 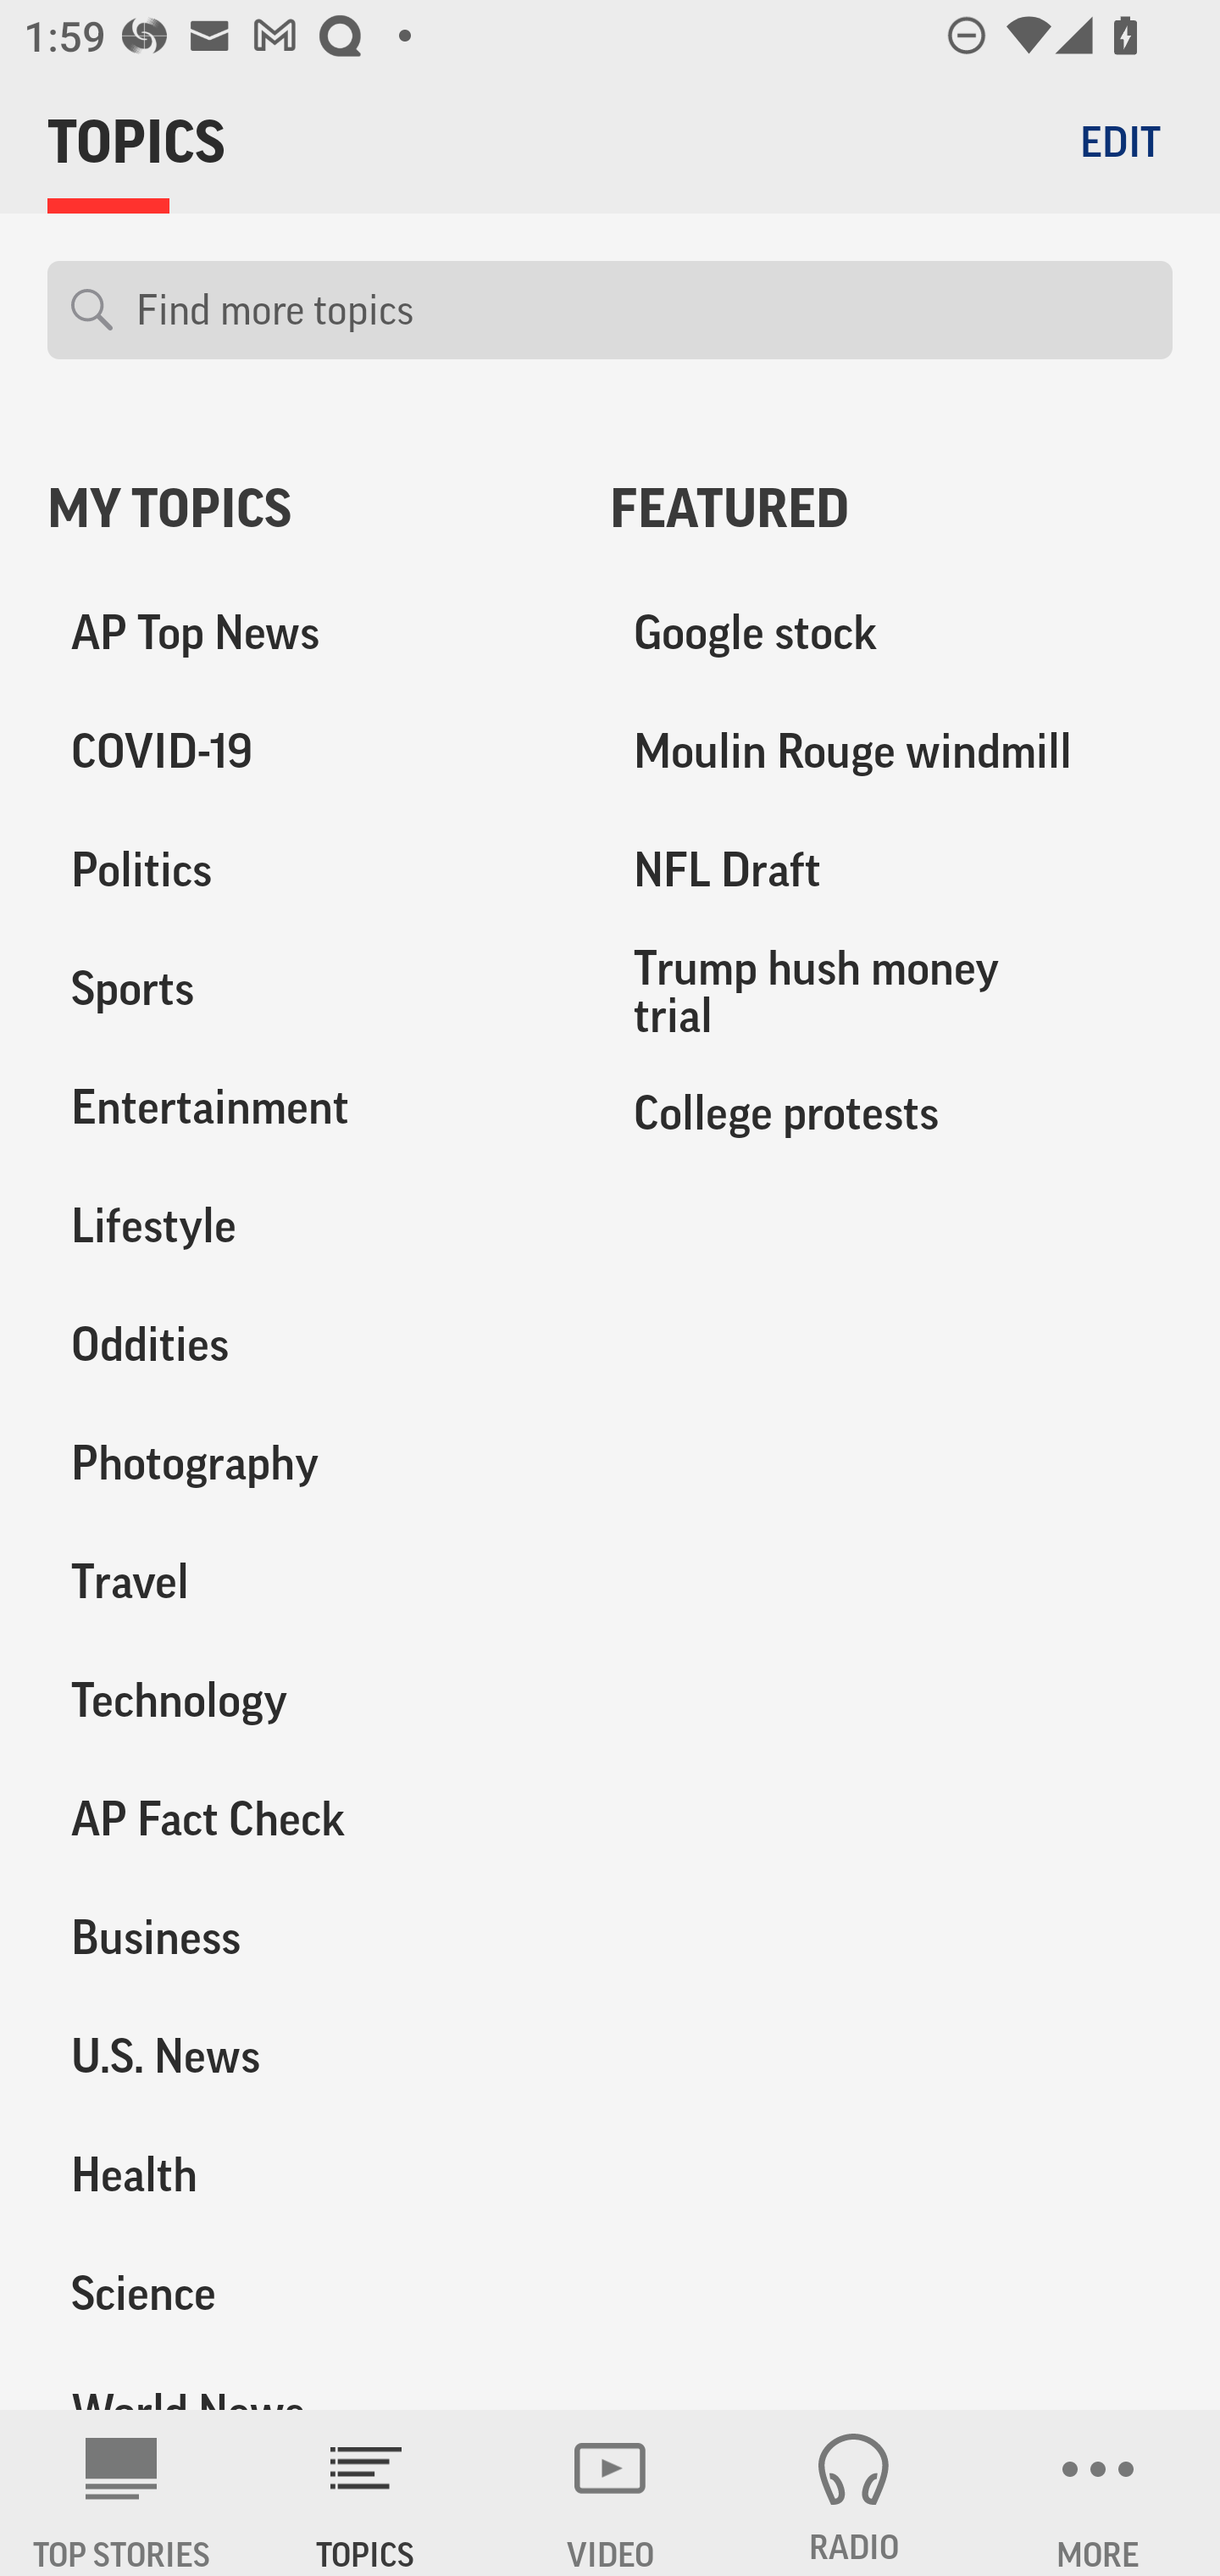 I want to click on Trump hush money trial, so click(x=891, y=991).